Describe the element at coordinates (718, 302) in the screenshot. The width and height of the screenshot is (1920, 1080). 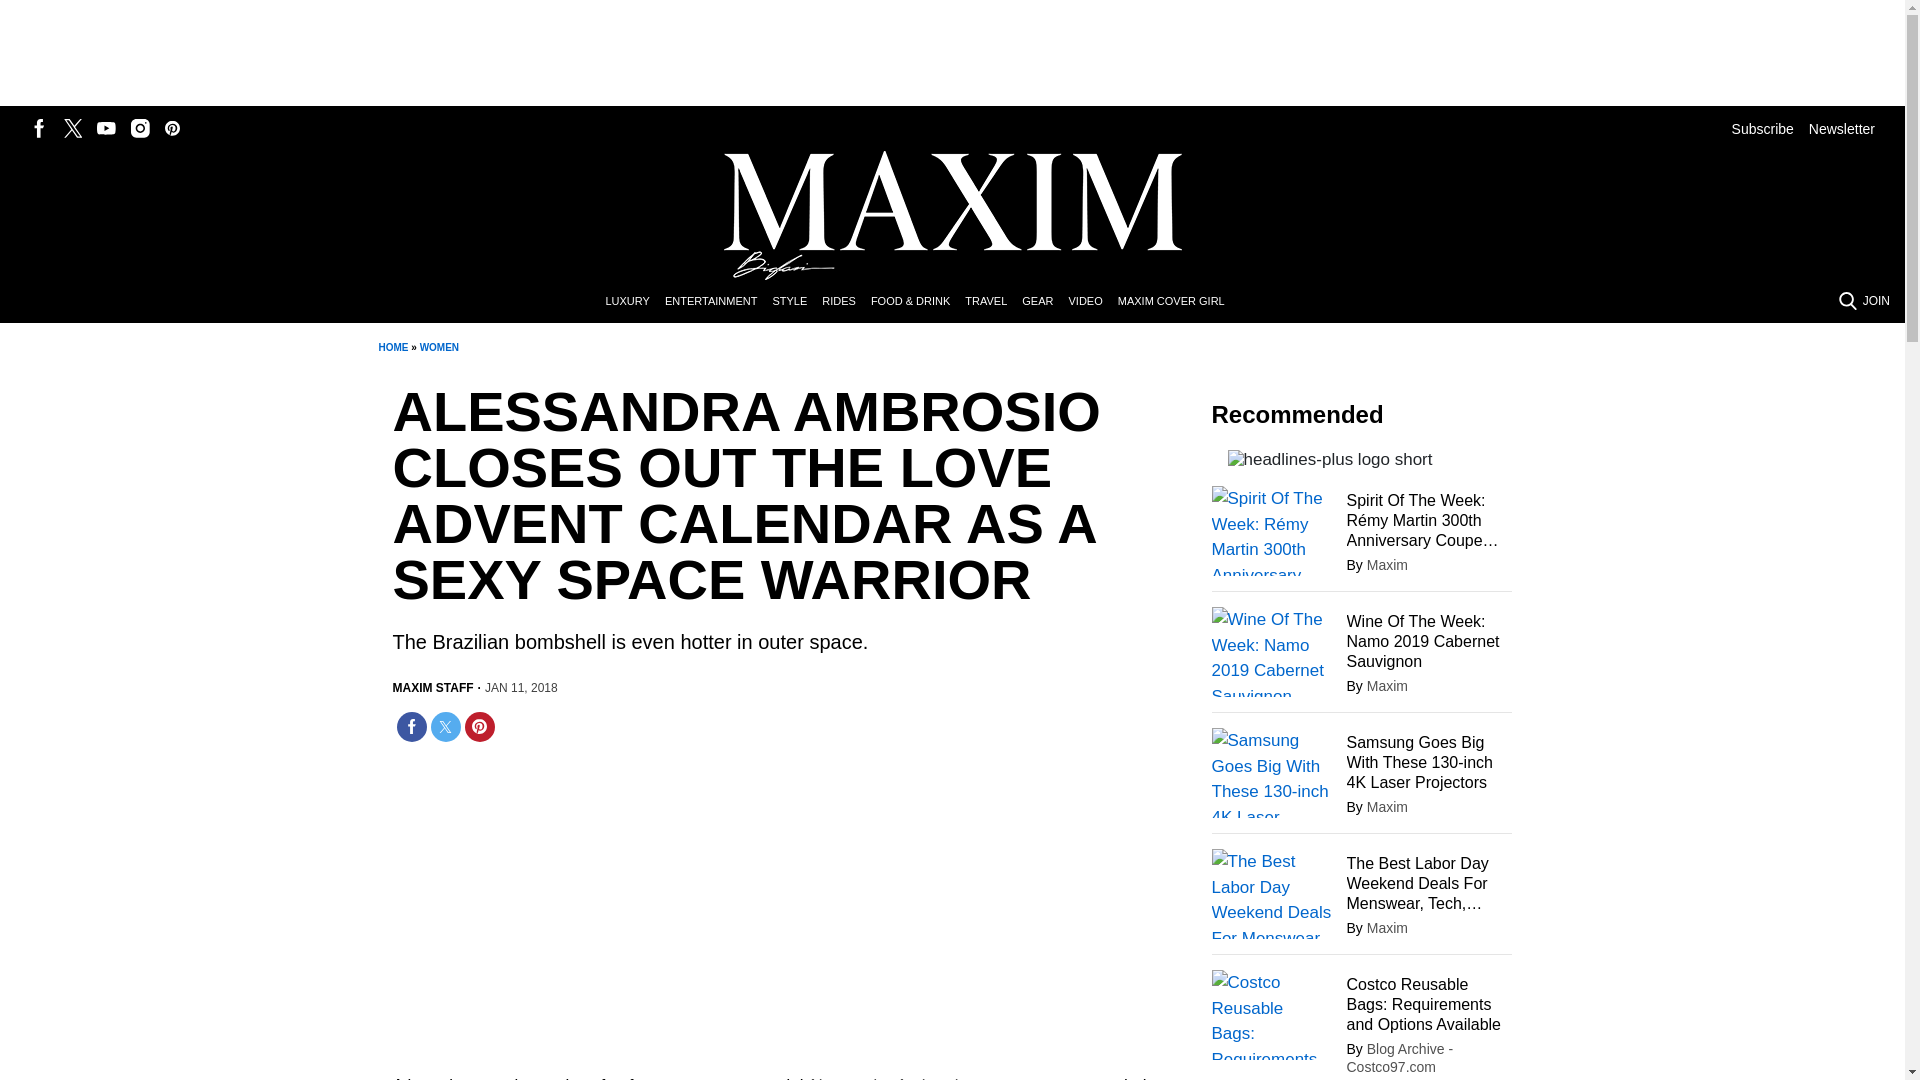
I see `ENTERTAINMENT` at that location.